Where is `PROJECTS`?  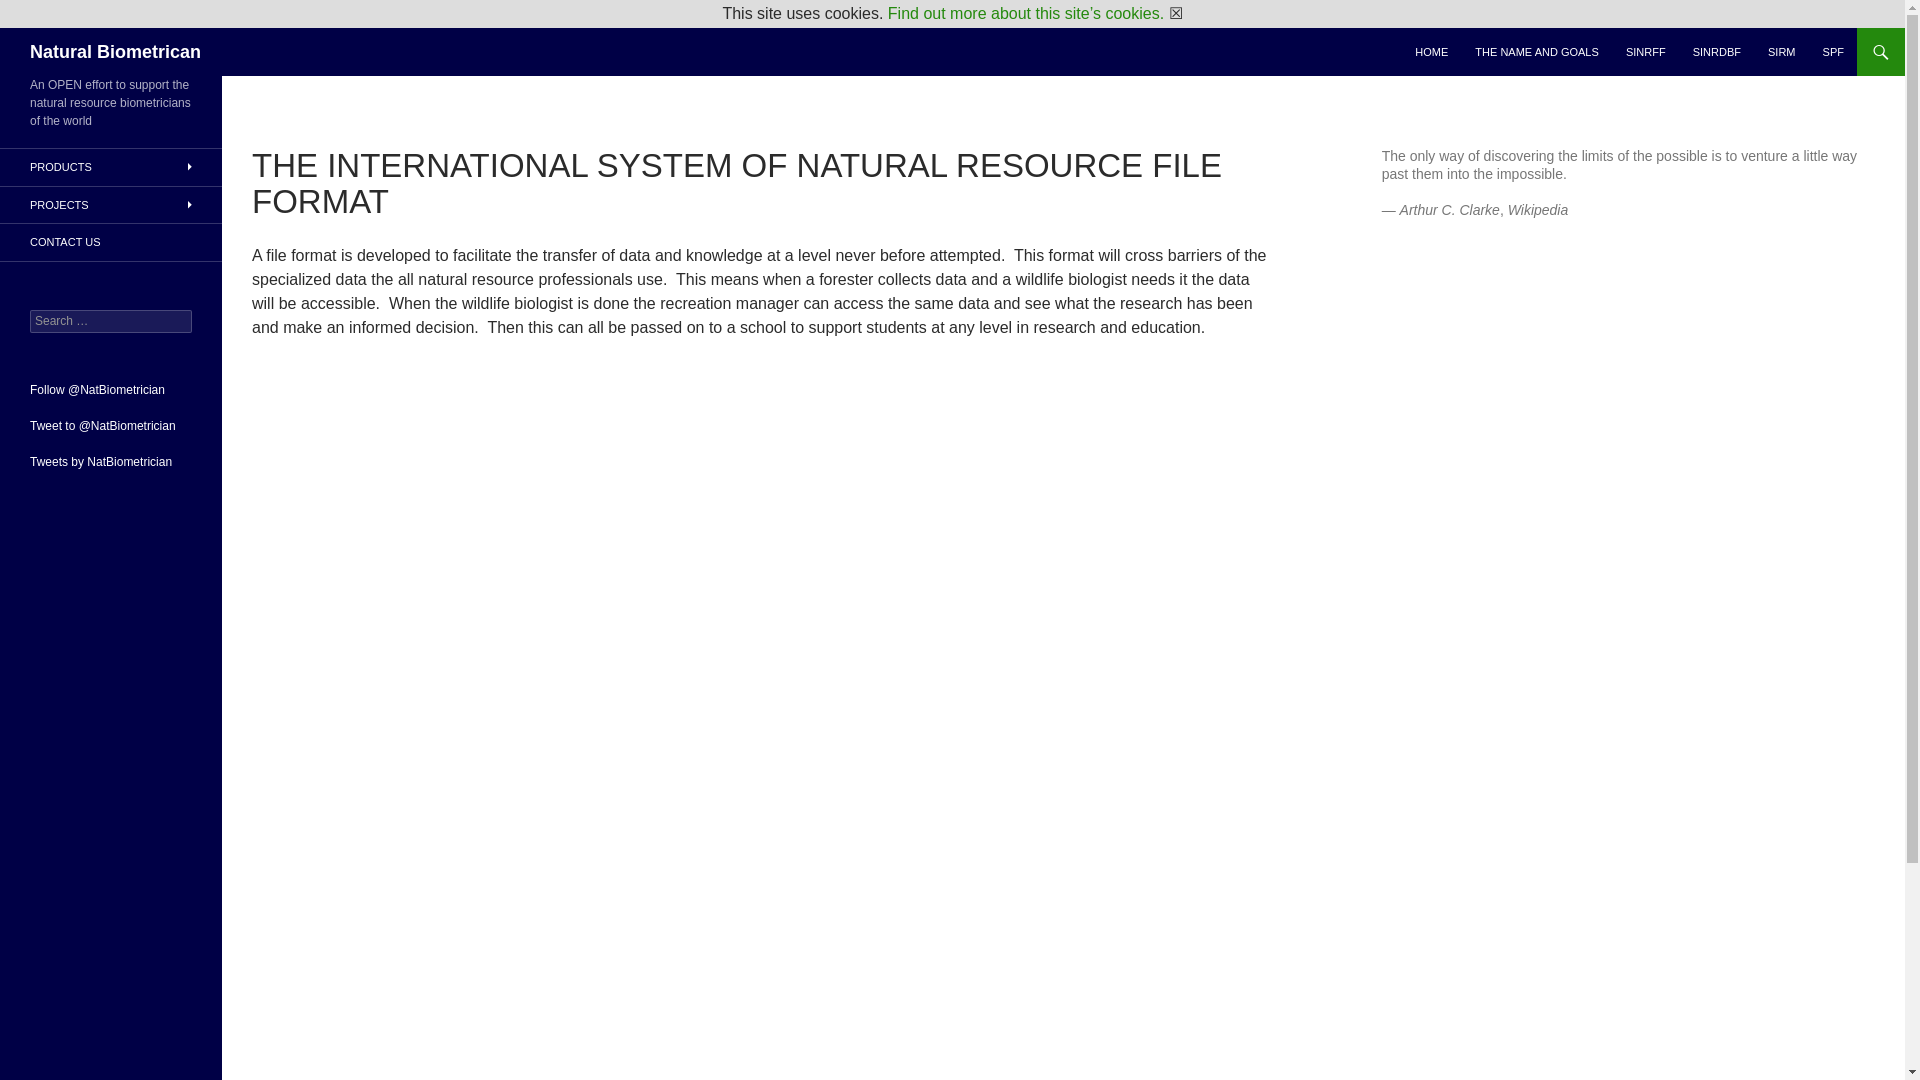
PROJECTS is located at coordinates (111, 204).